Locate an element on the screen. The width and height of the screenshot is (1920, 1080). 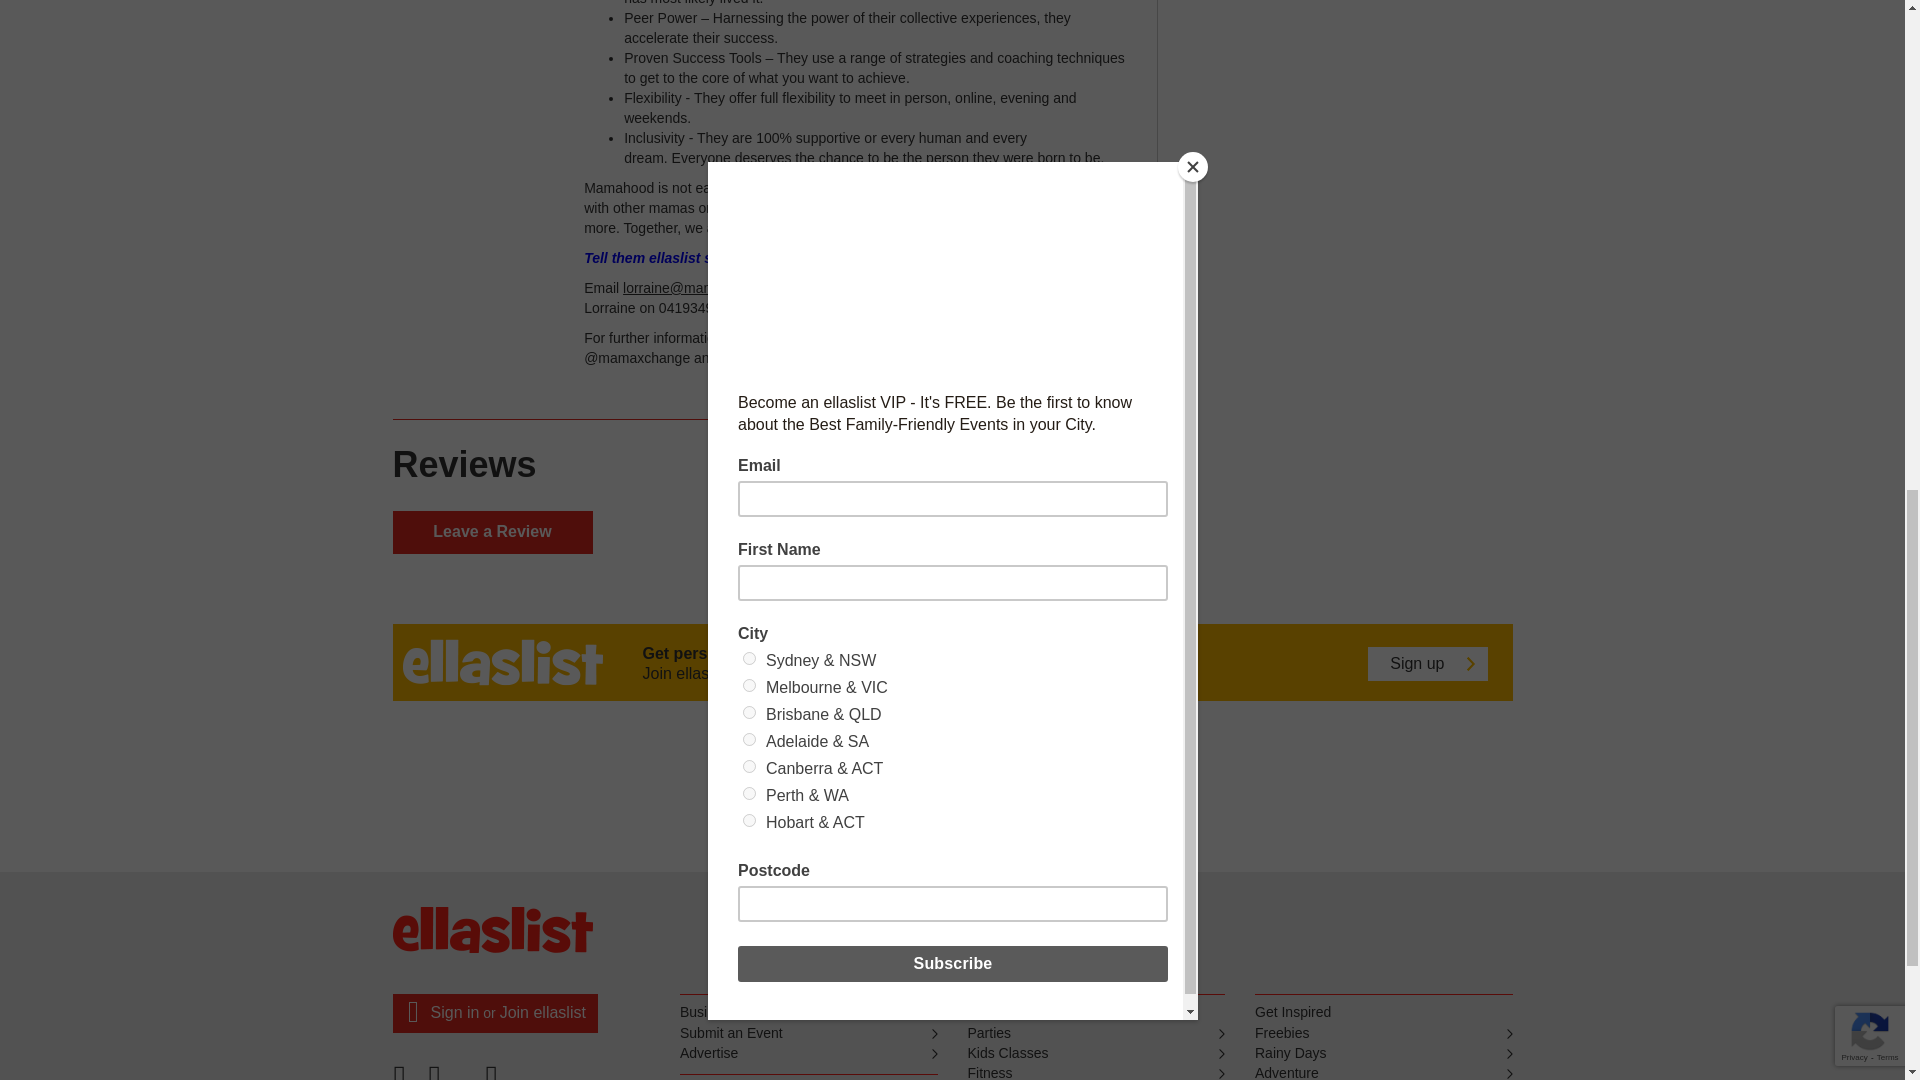
Pinterest is located at coordinates (451, 1078).